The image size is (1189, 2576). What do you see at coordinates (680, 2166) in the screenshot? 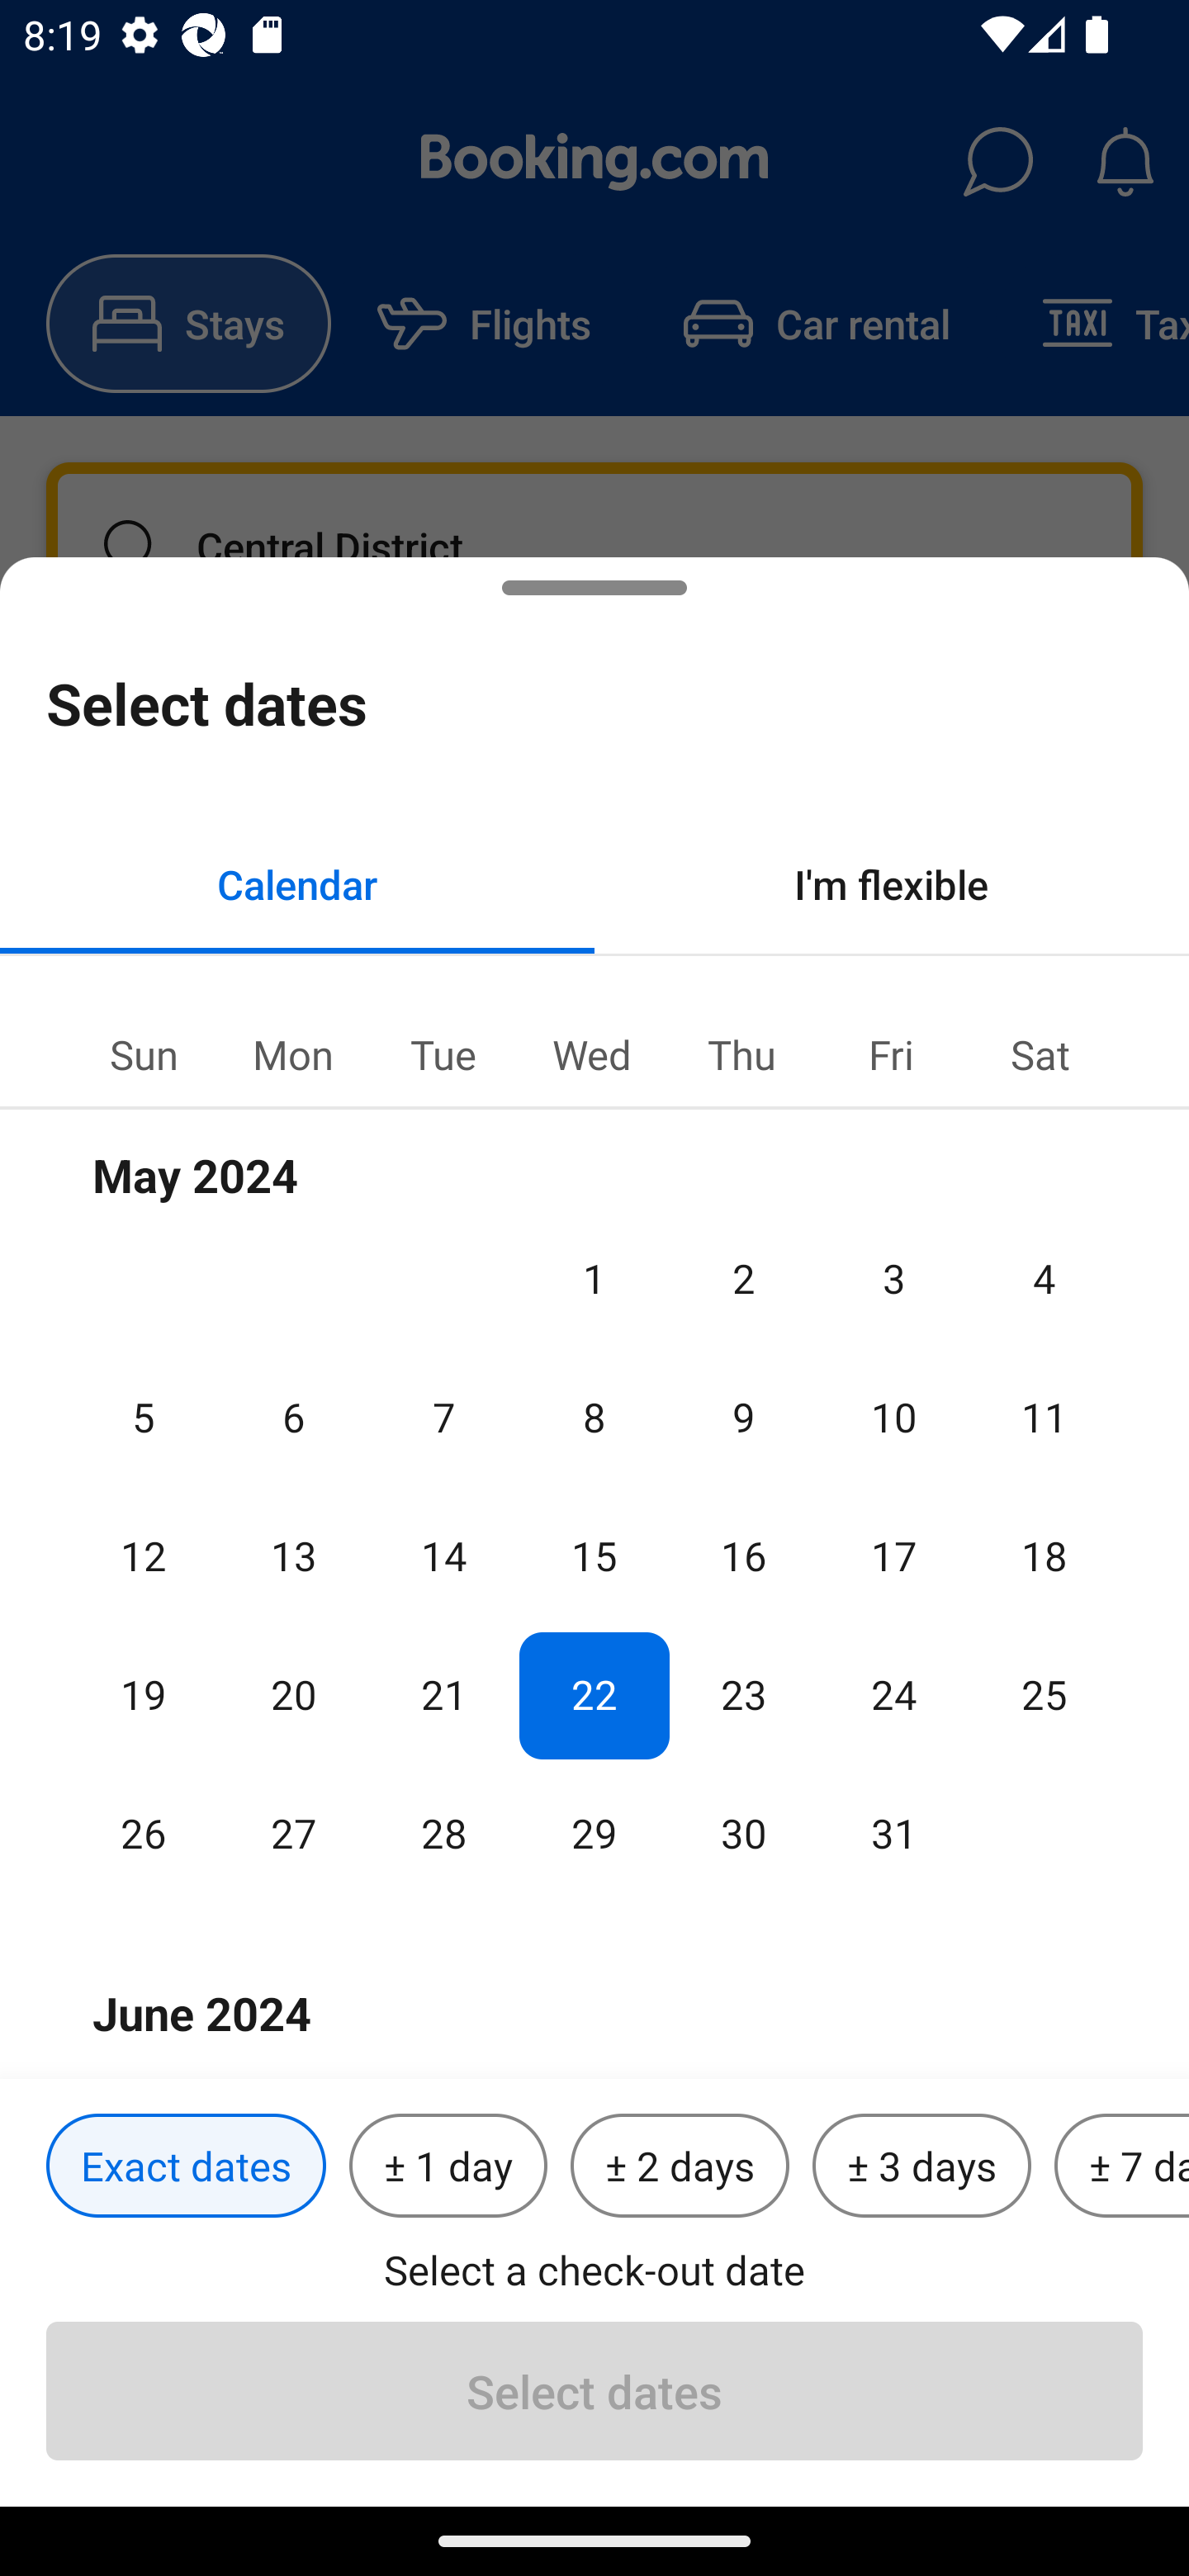
I see `± 2 days` at bounding box center [680, 2166].